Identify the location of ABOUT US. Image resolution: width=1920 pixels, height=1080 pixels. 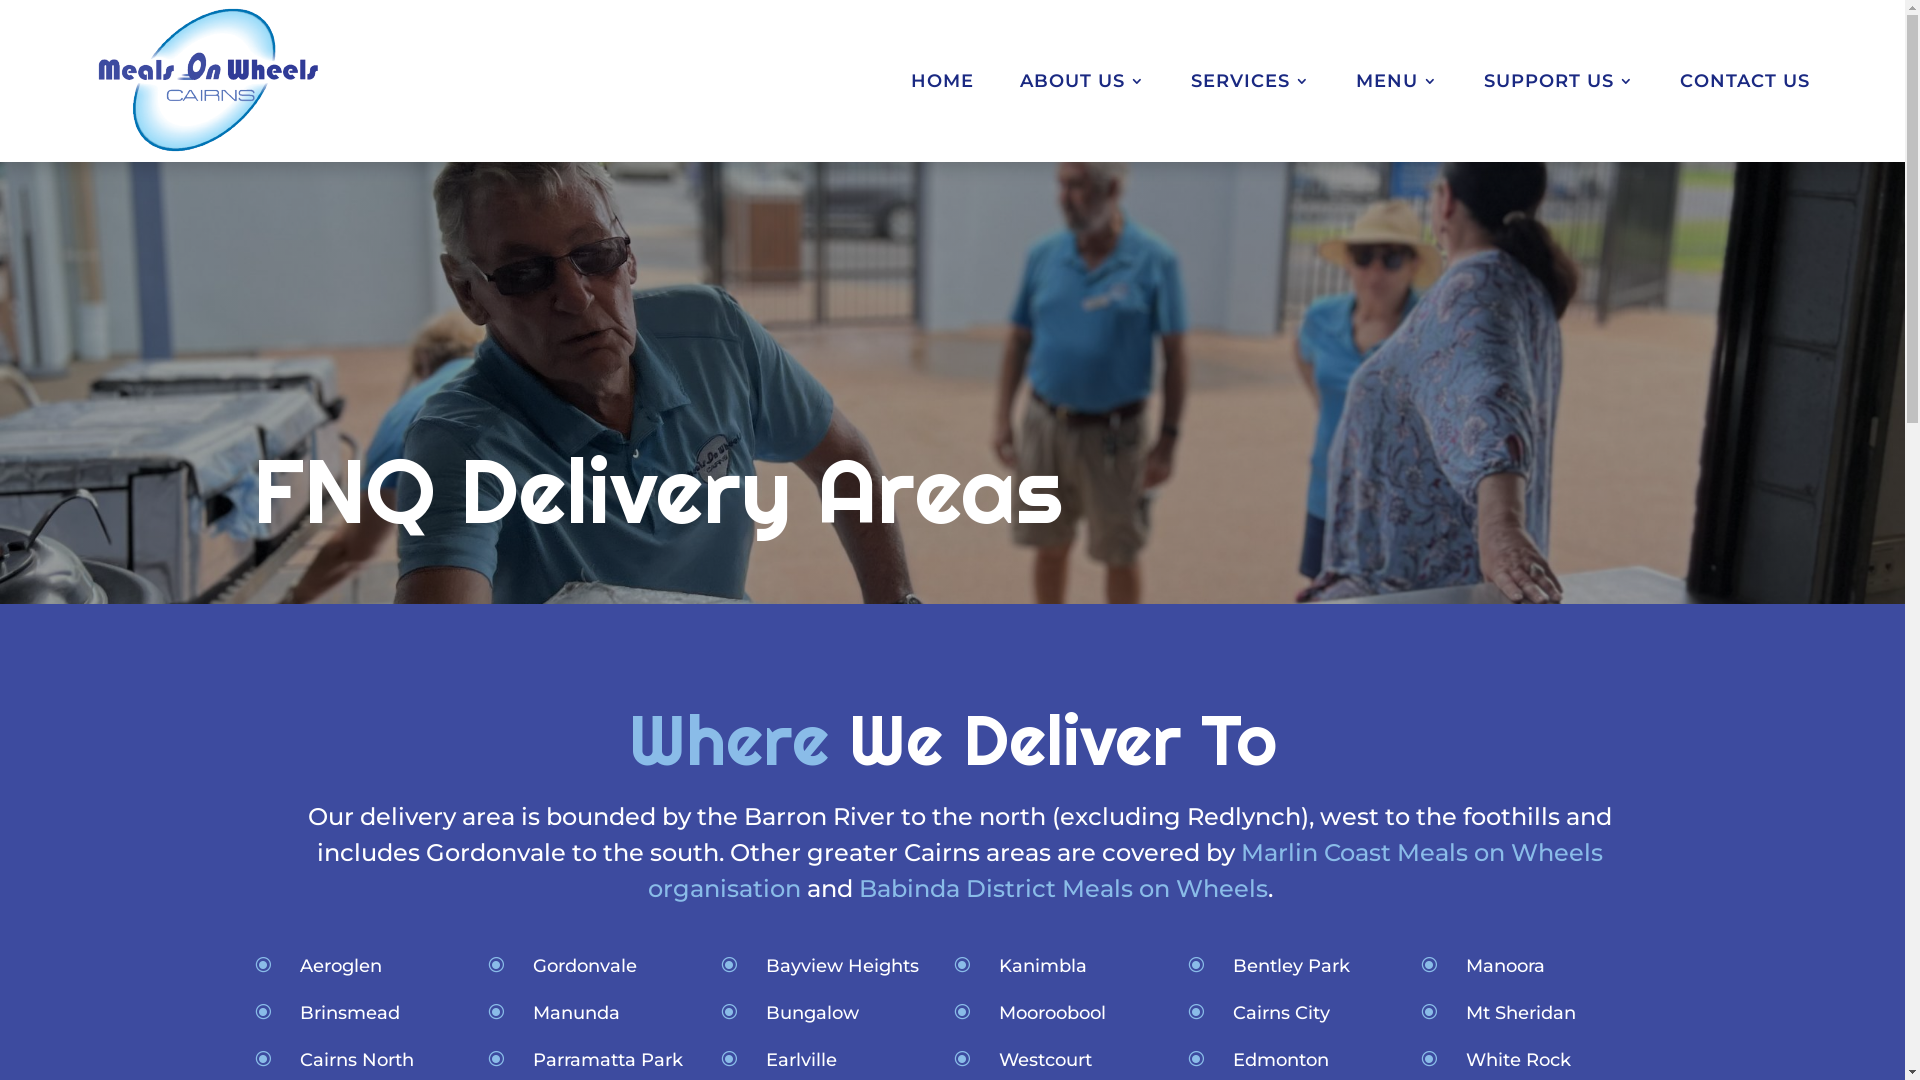
(1082, 81).